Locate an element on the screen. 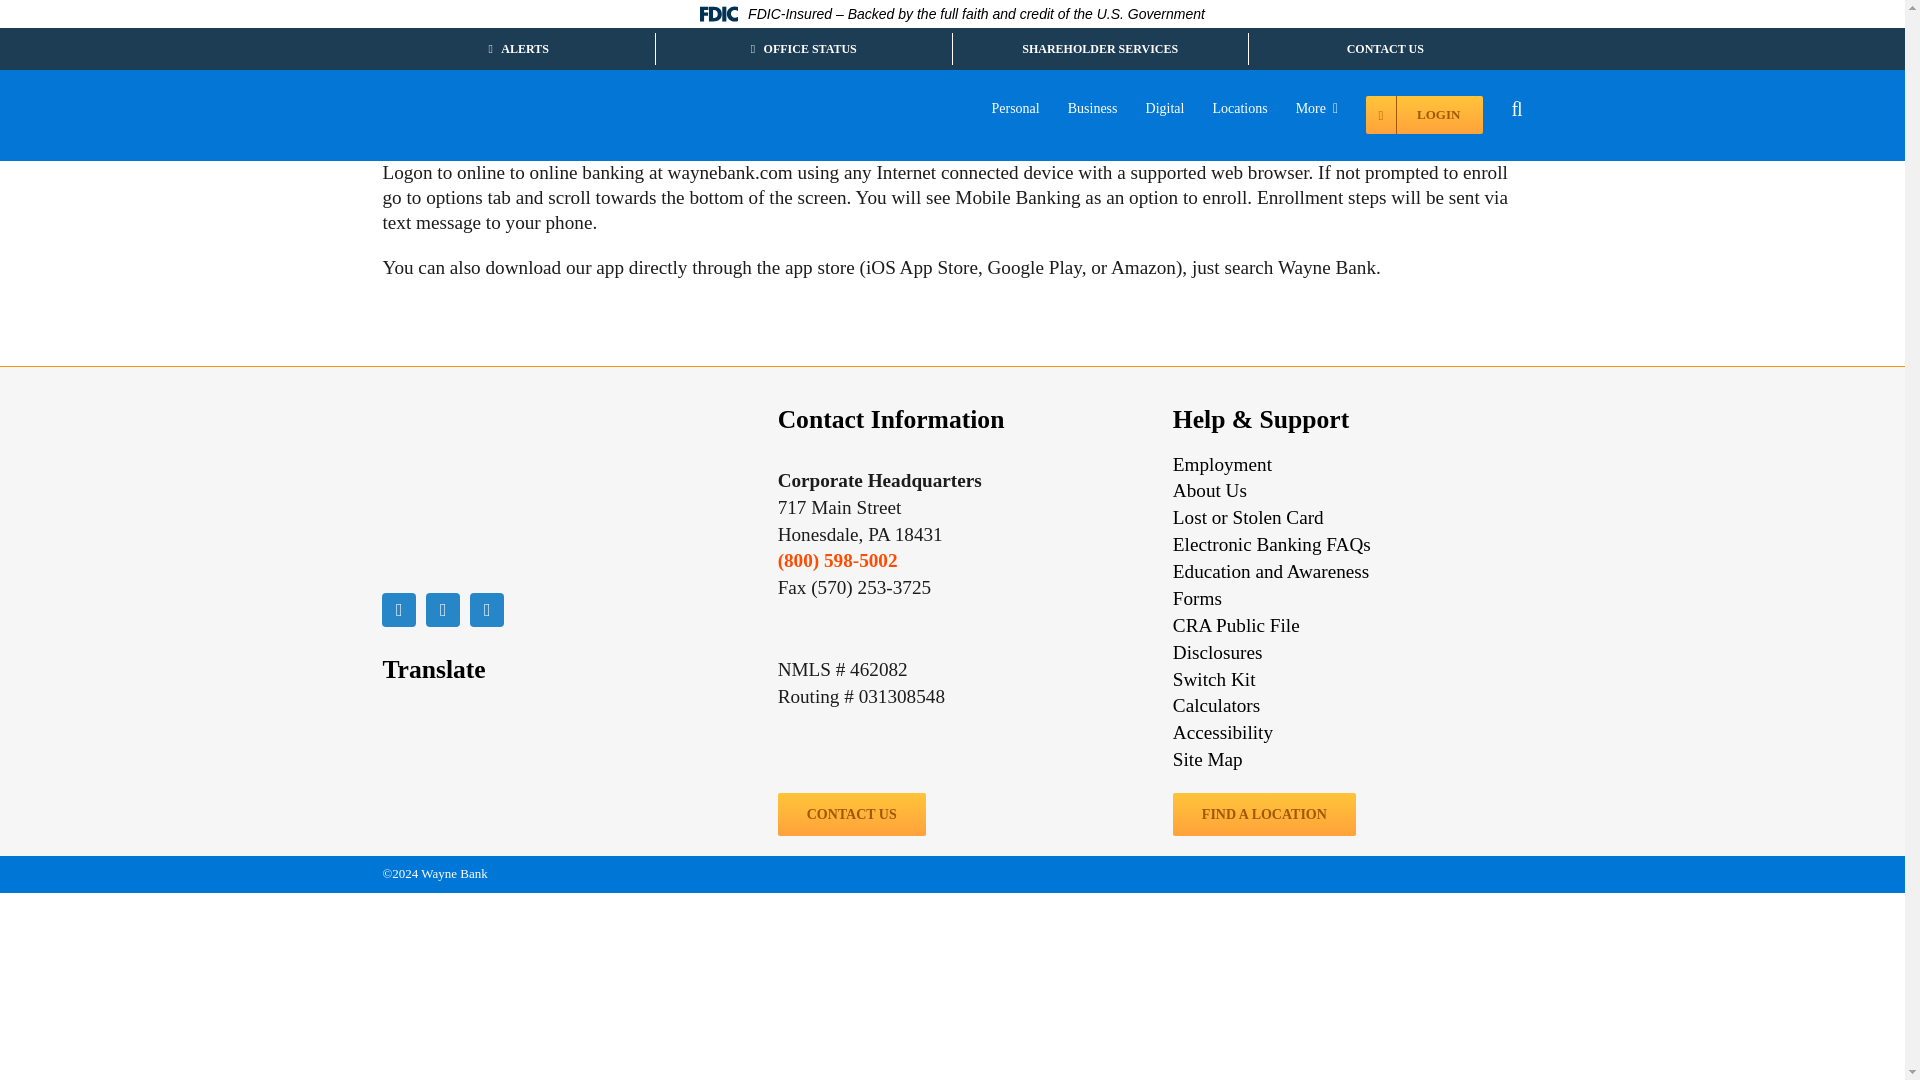  ALERTS is located at coordinates (518, 48).